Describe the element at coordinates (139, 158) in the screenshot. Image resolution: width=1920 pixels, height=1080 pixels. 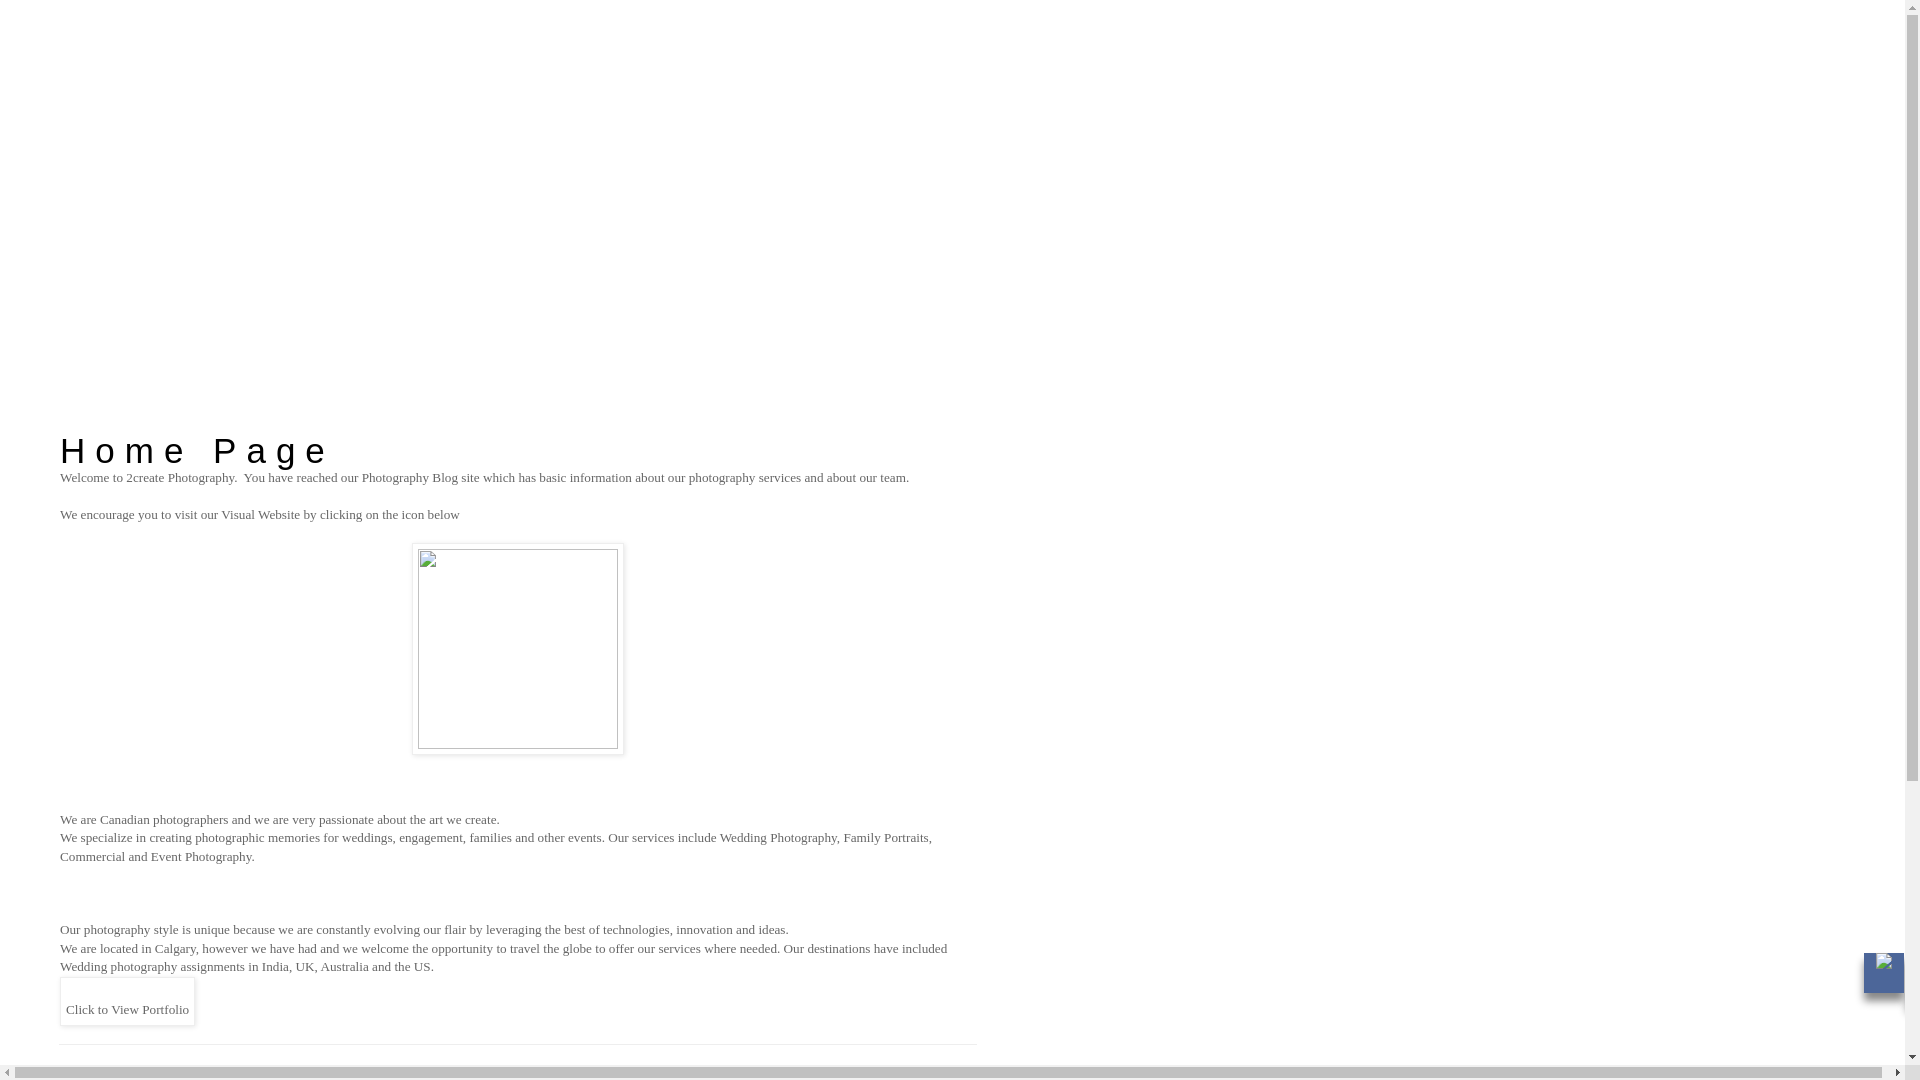
I see `Fashion Photography` at that location.